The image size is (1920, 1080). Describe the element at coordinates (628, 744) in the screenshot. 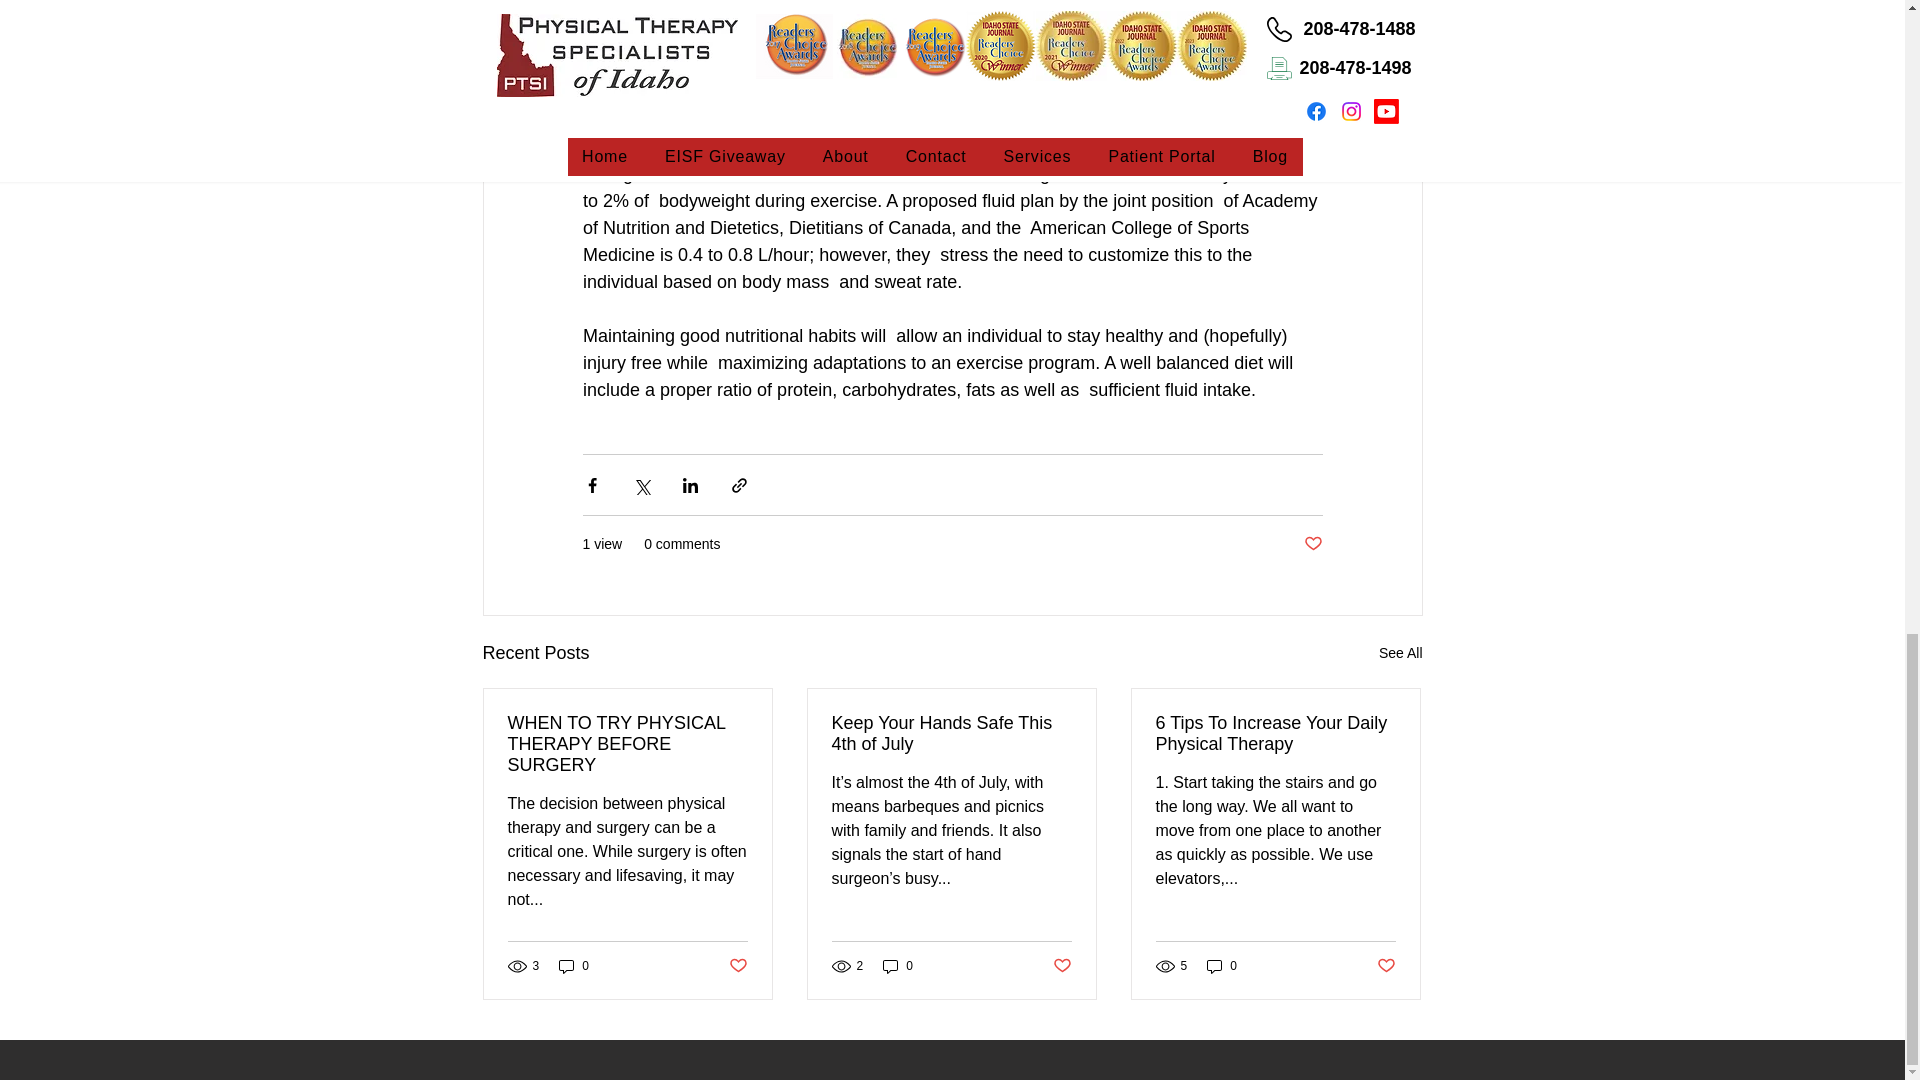

I see `WHEN TO TRY PHYSICAL THERAPY BEFORE SURGERY` at that location.